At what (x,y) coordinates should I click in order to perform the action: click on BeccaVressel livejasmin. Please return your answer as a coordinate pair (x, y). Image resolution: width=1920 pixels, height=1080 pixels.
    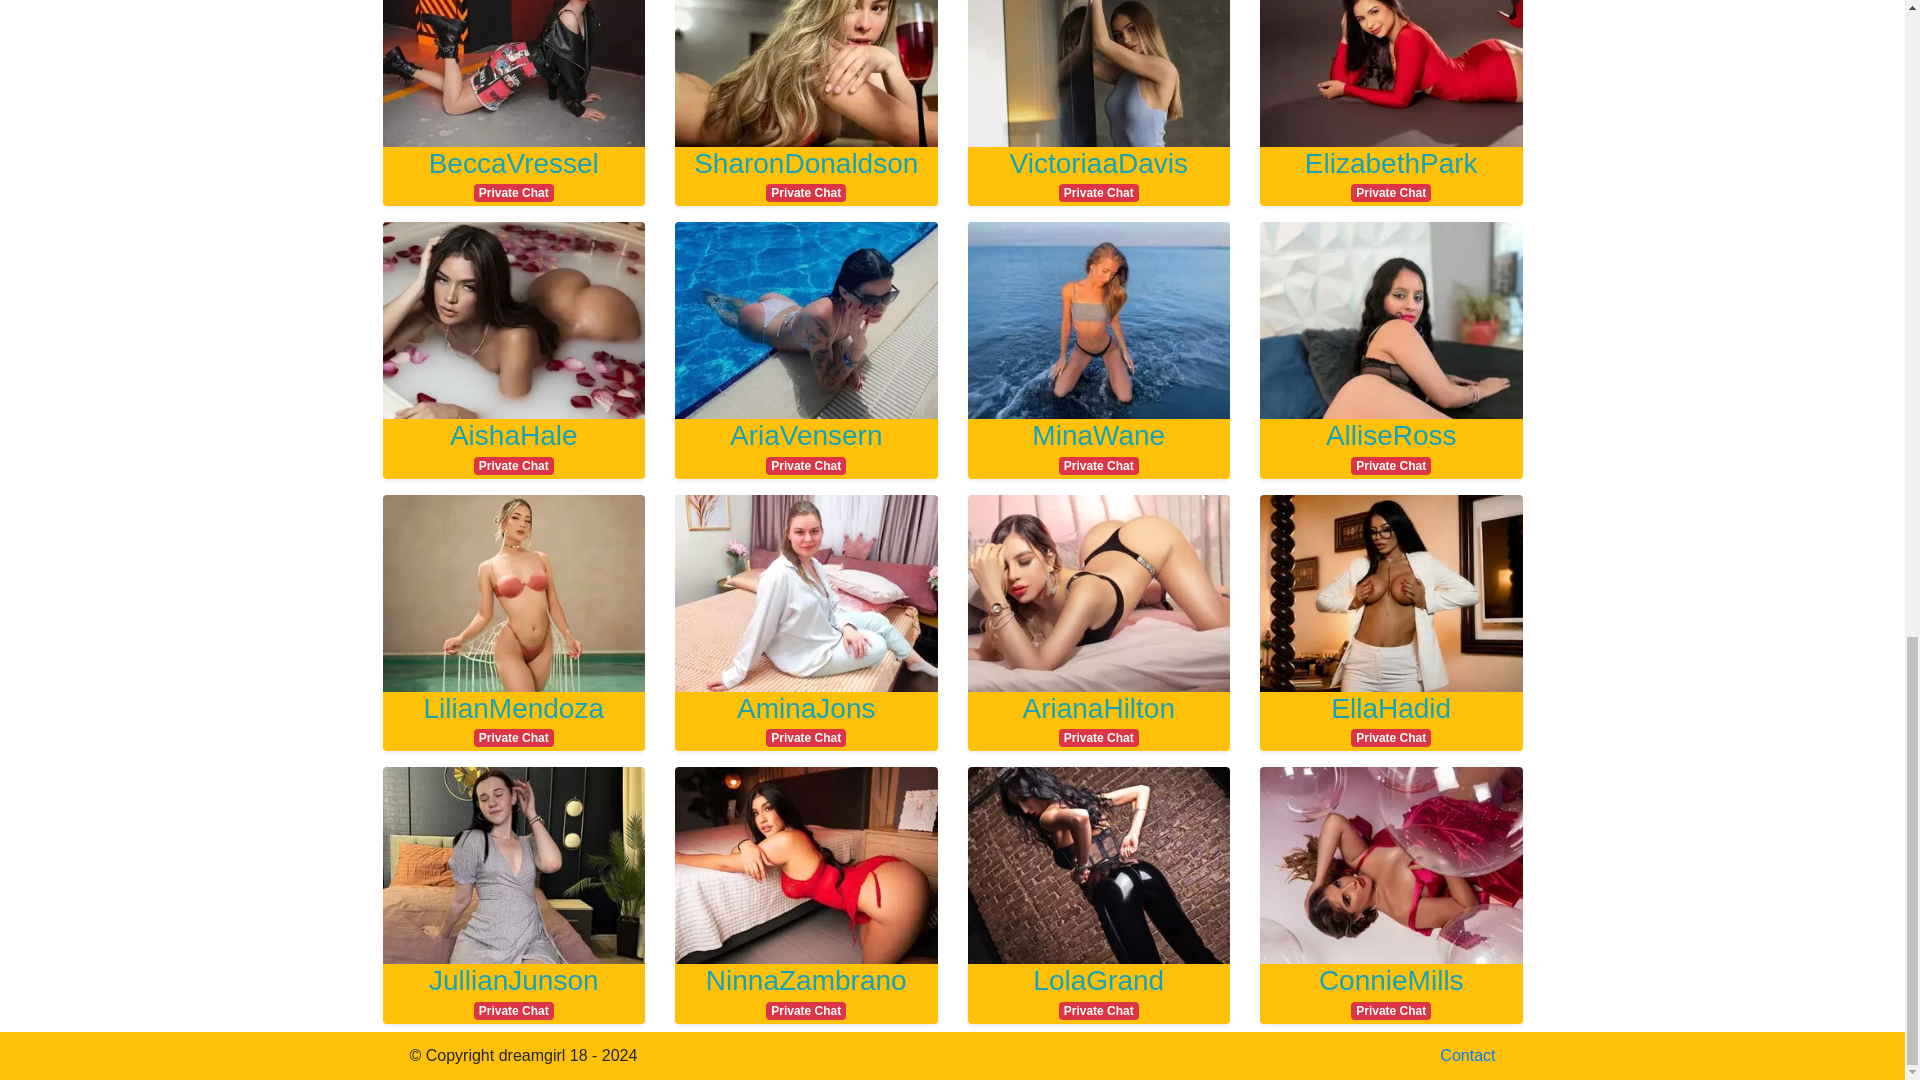
    Looking at the image, I should click on (514, 446).